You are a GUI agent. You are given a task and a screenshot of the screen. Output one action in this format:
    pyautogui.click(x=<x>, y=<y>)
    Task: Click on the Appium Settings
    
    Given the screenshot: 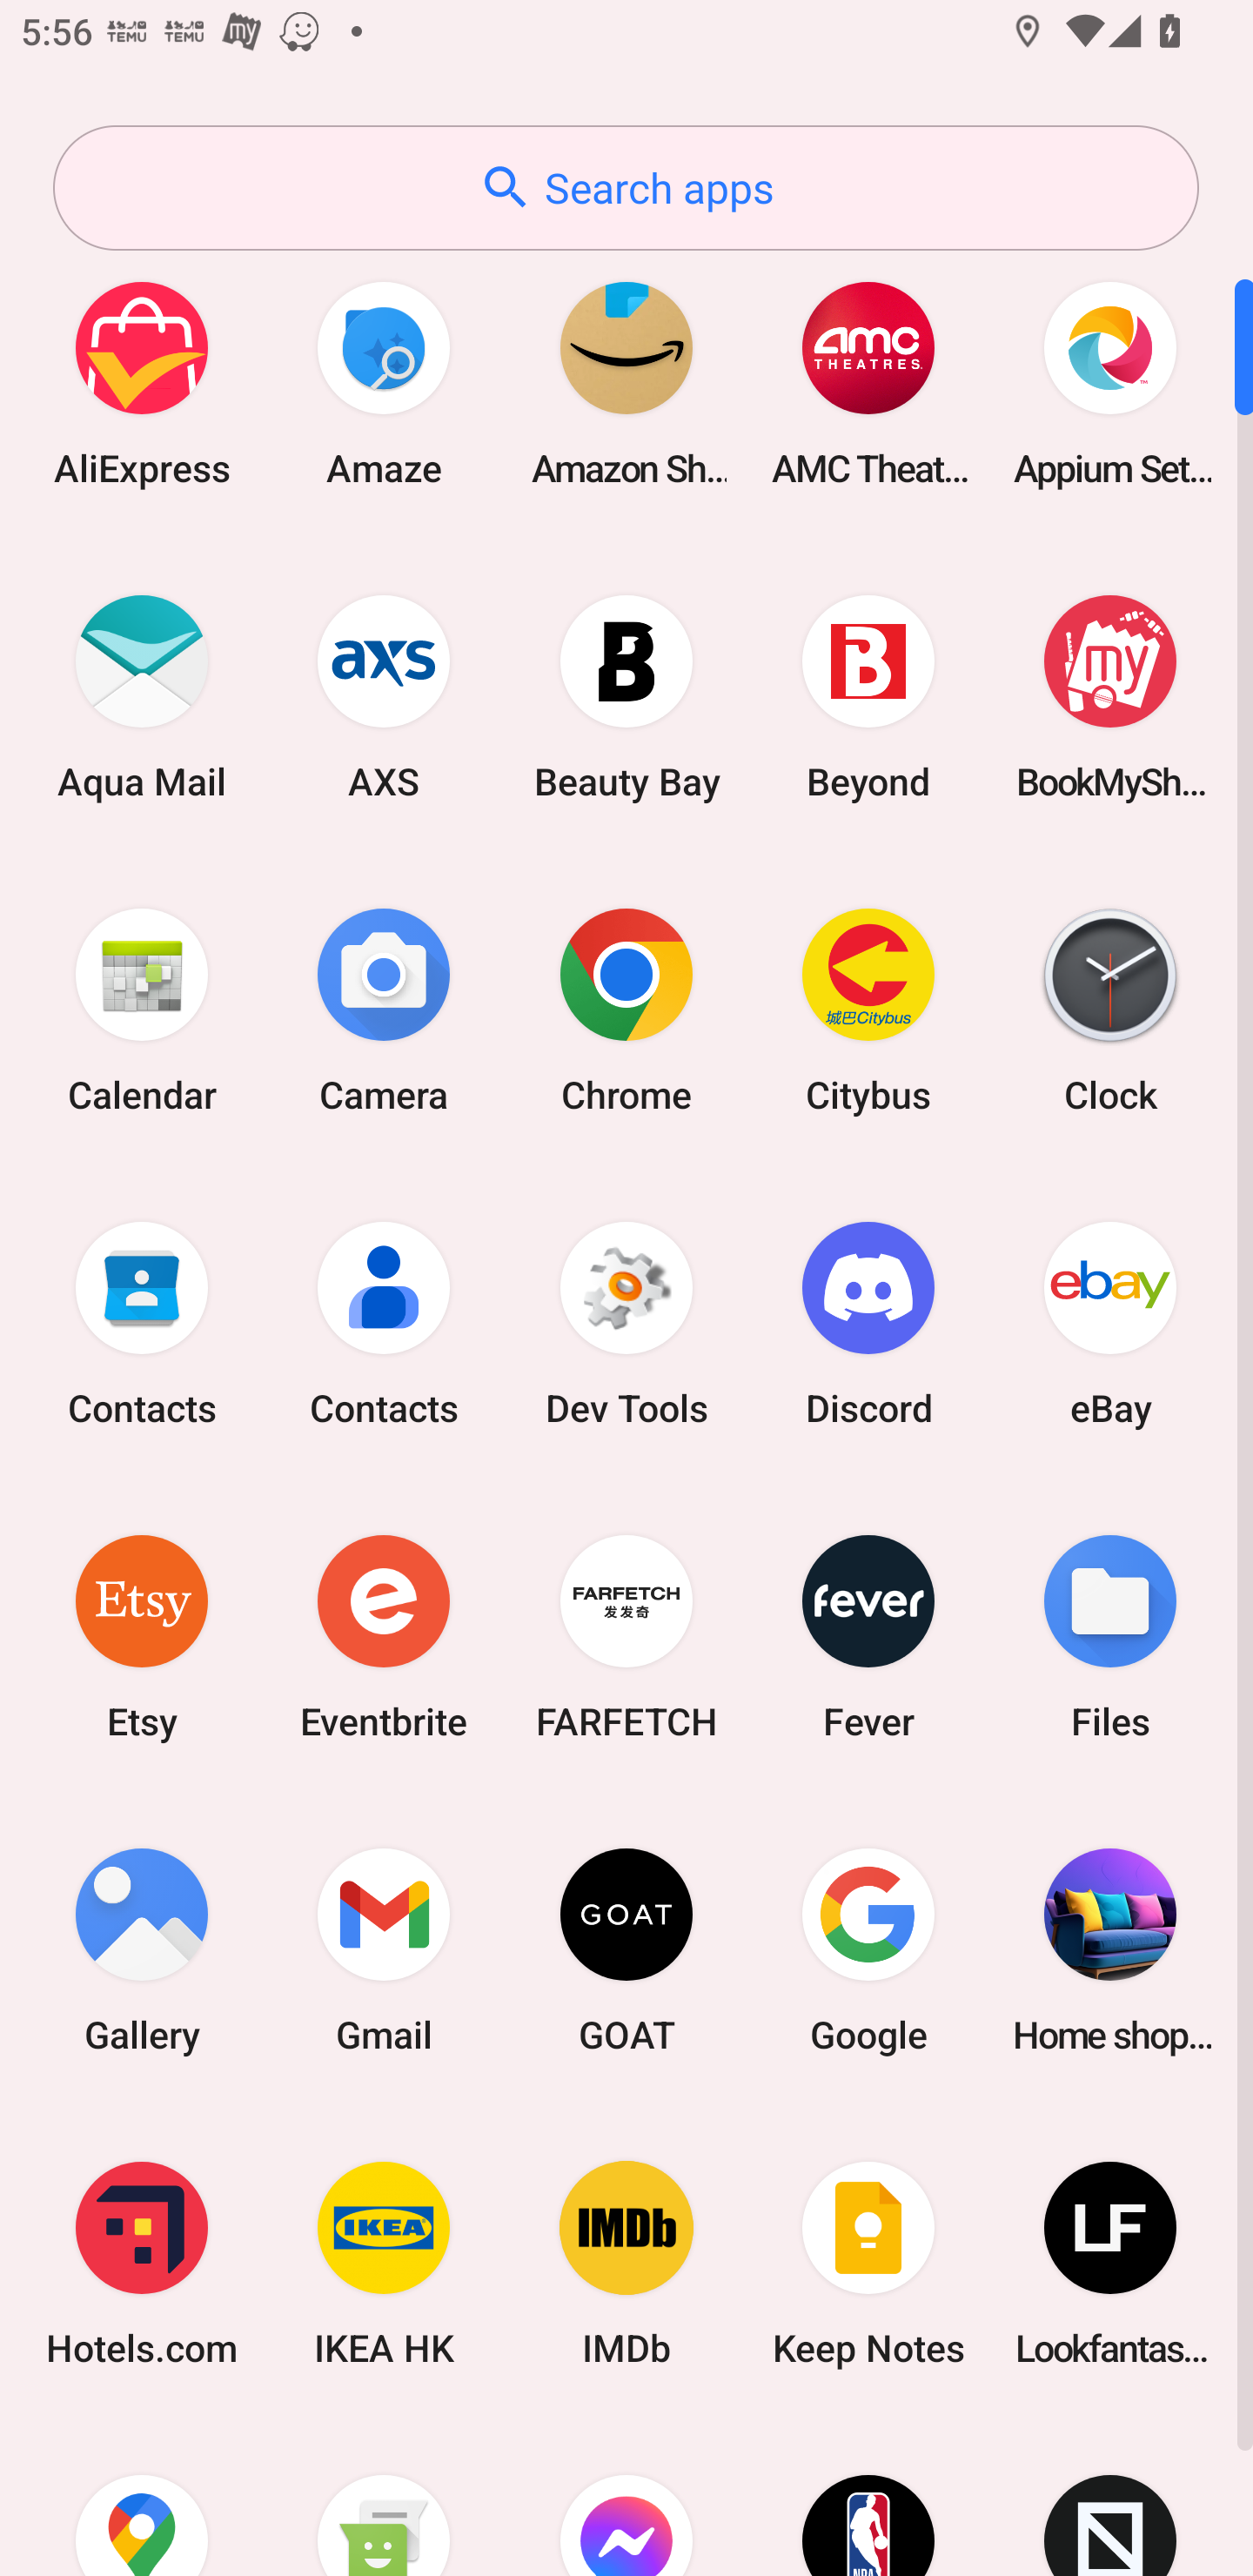 What is the action you would take?
    pyautogui.click(x=1110, y=383)
    